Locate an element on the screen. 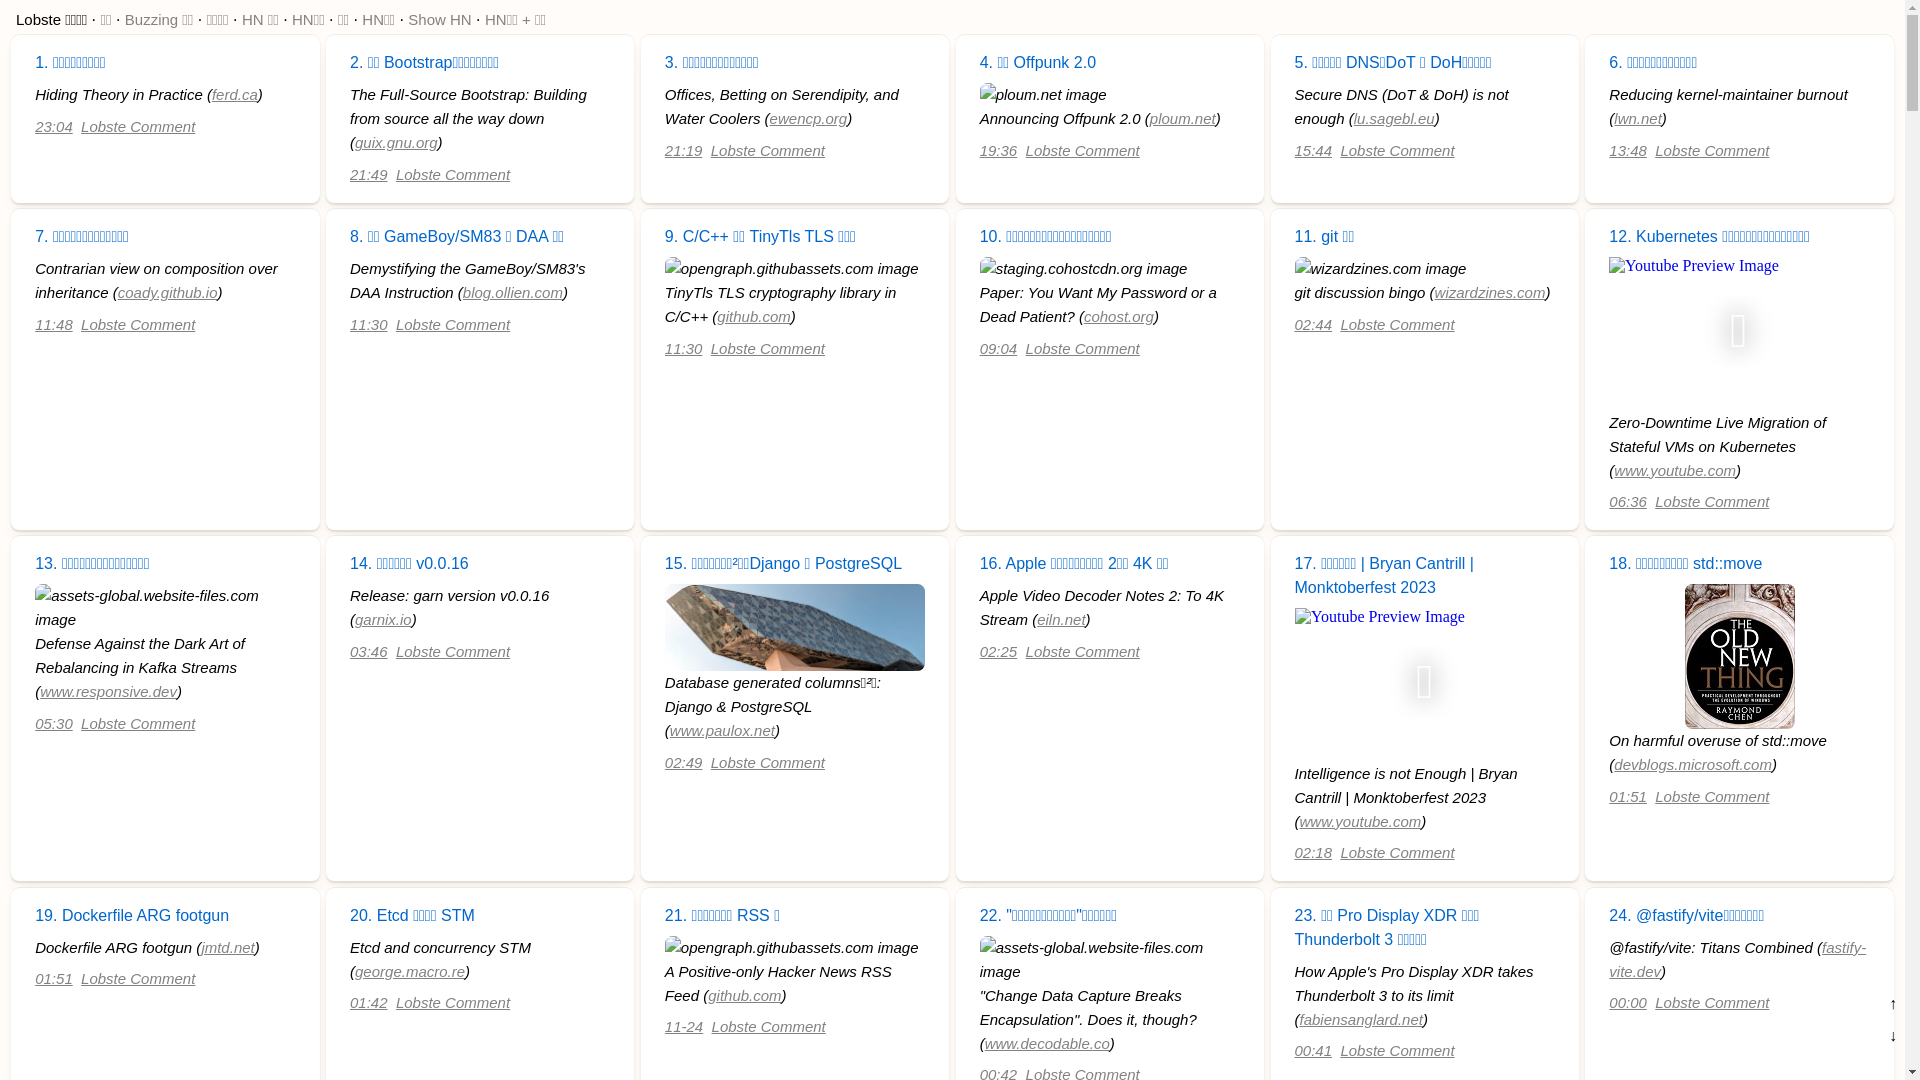  jmtd.net is located at coordinates (228, 948).